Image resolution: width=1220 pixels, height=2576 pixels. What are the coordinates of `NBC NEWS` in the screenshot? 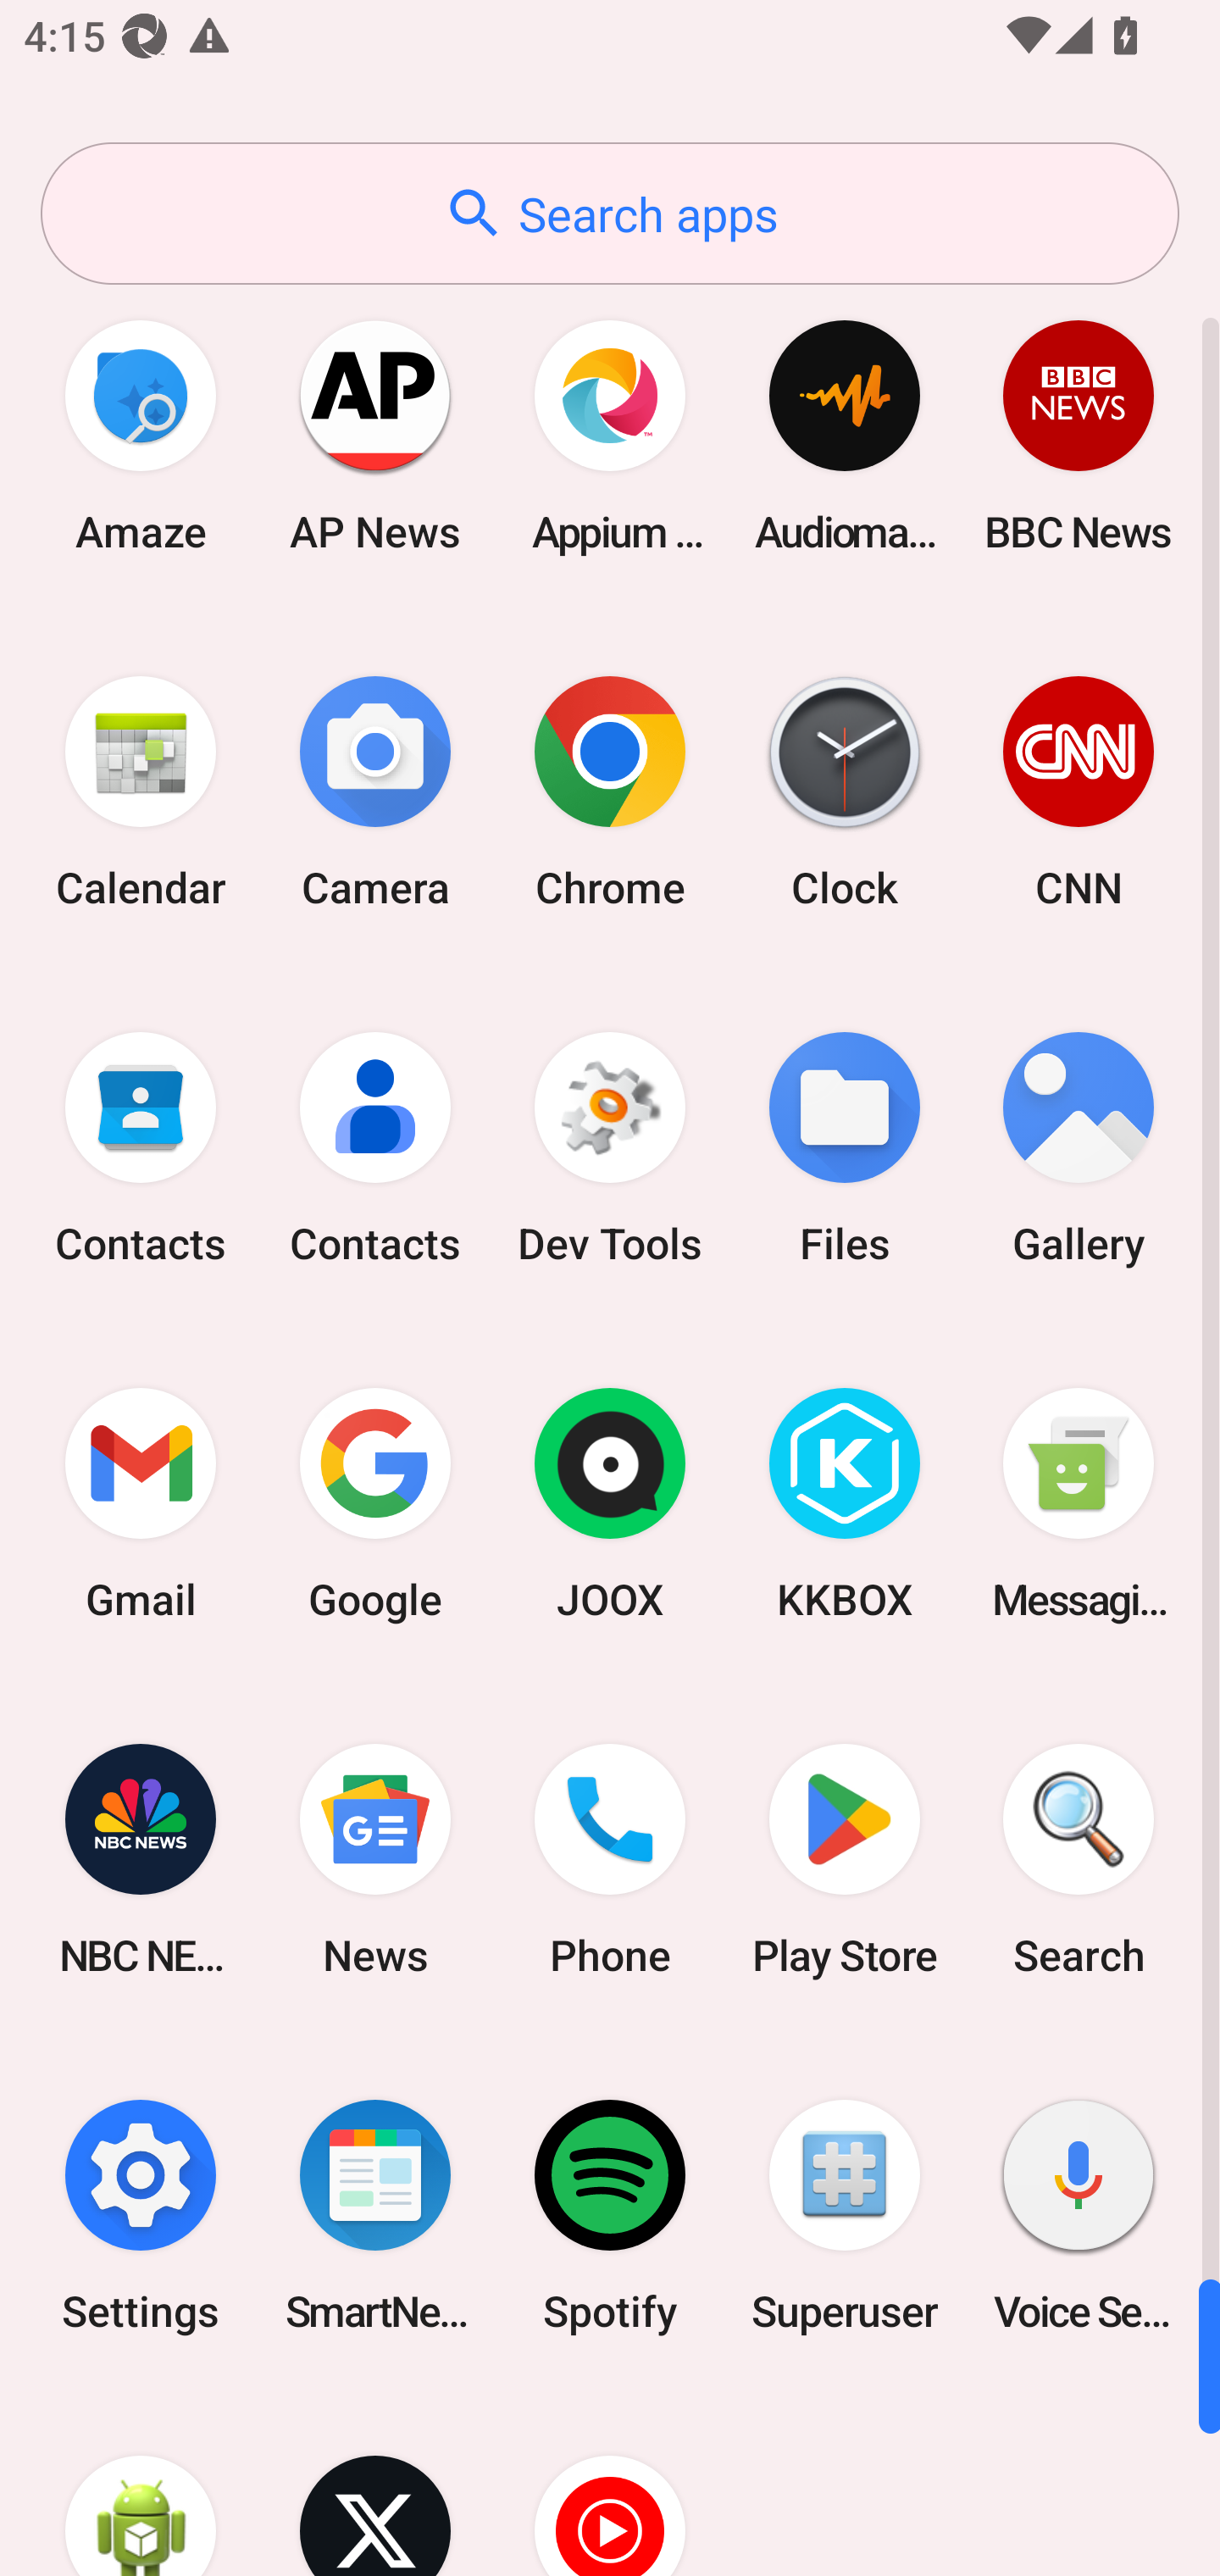 It's located at (141, 1859).